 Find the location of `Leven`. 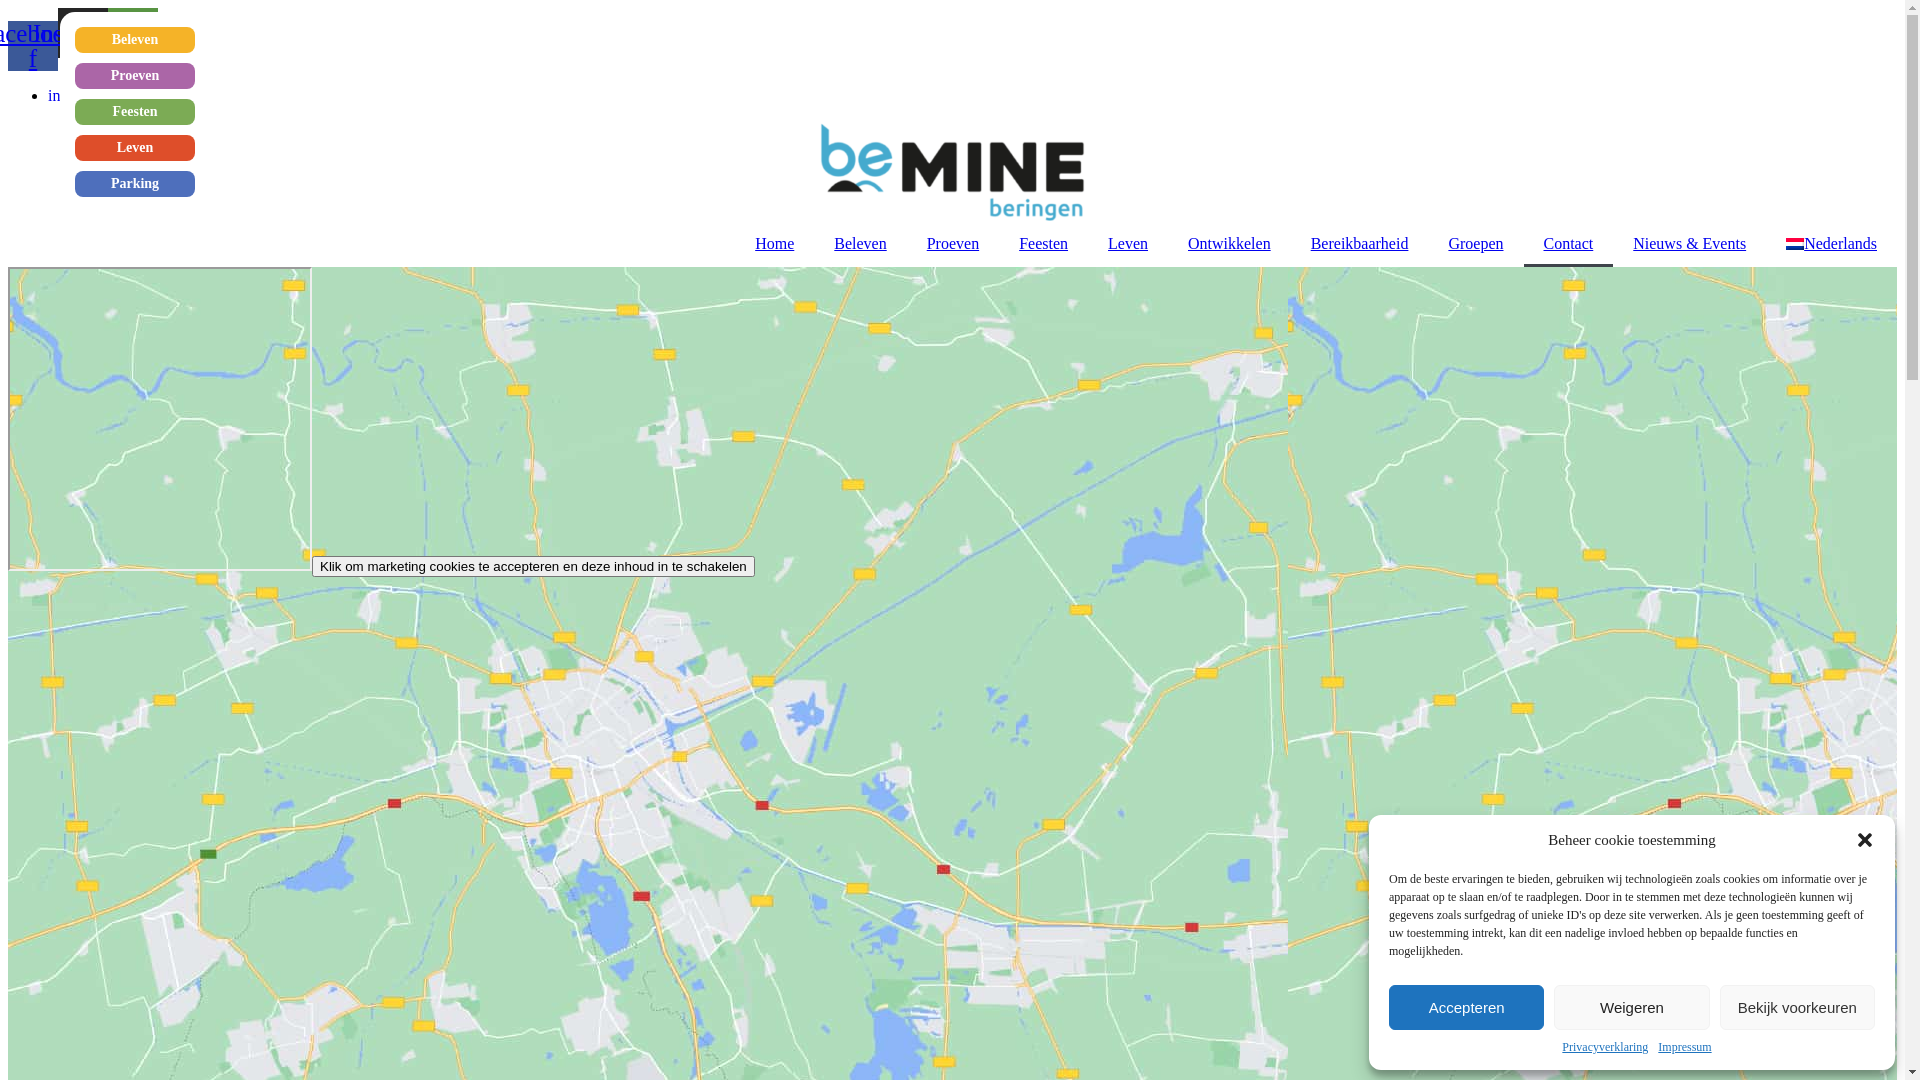

Leven is located at coordinates (1128, 243).